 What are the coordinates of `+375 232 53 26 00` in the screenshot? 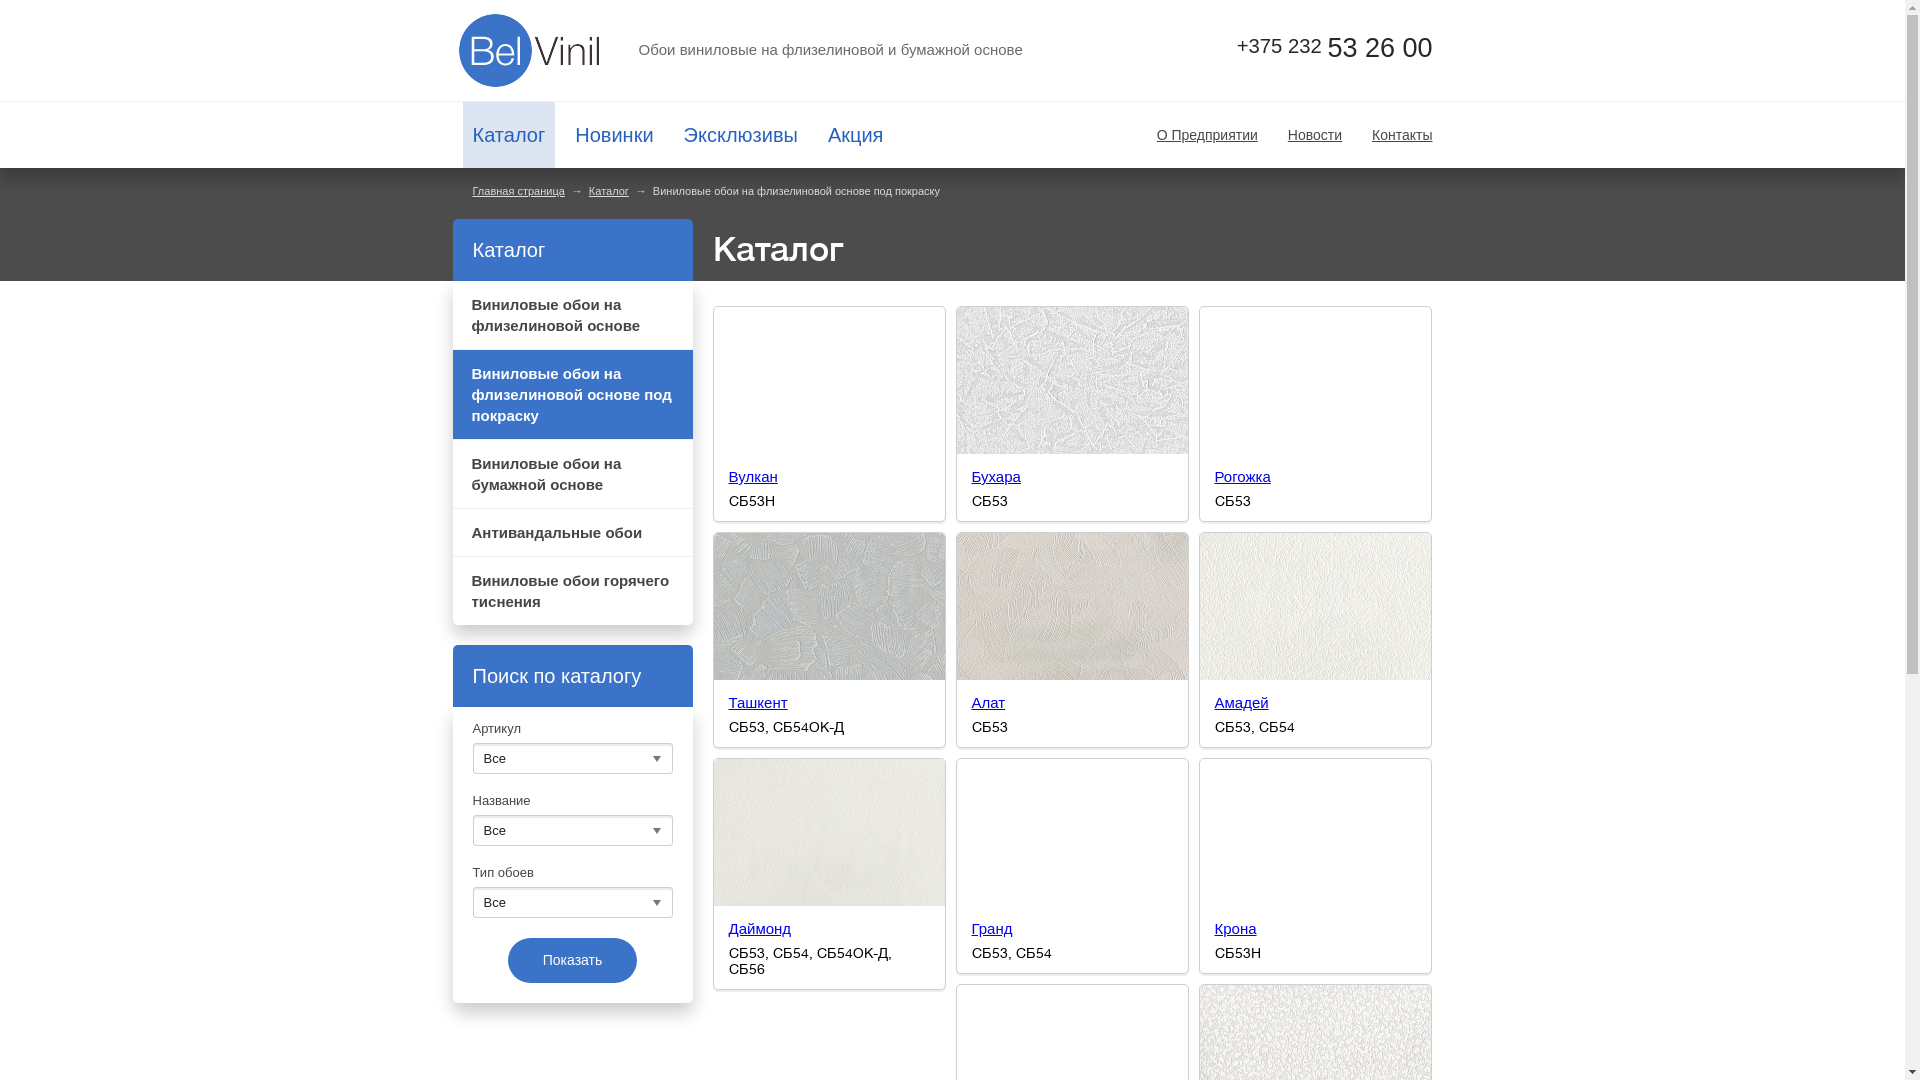 It's located at (1315, 48).